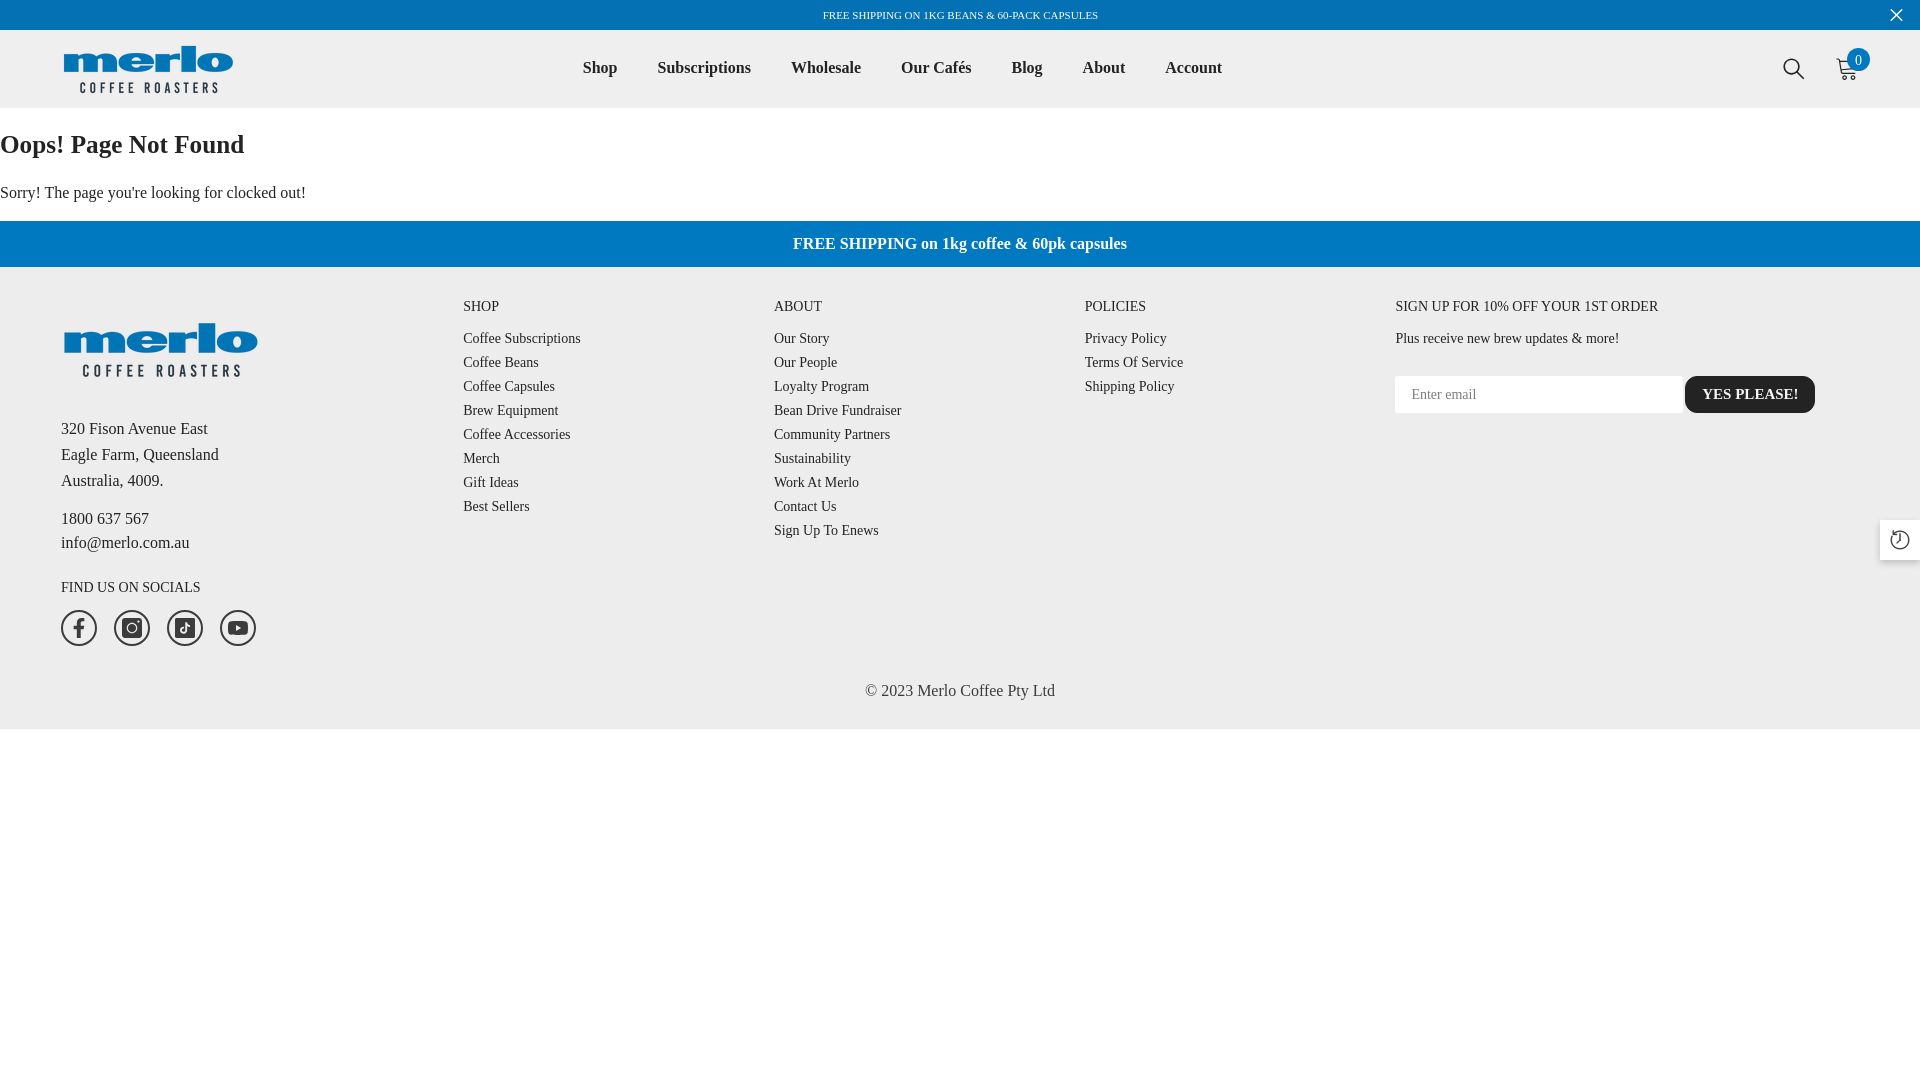  Describe the element at coordinates (501, 363) in the screenshot. I see `Coffee Beans` at that location.